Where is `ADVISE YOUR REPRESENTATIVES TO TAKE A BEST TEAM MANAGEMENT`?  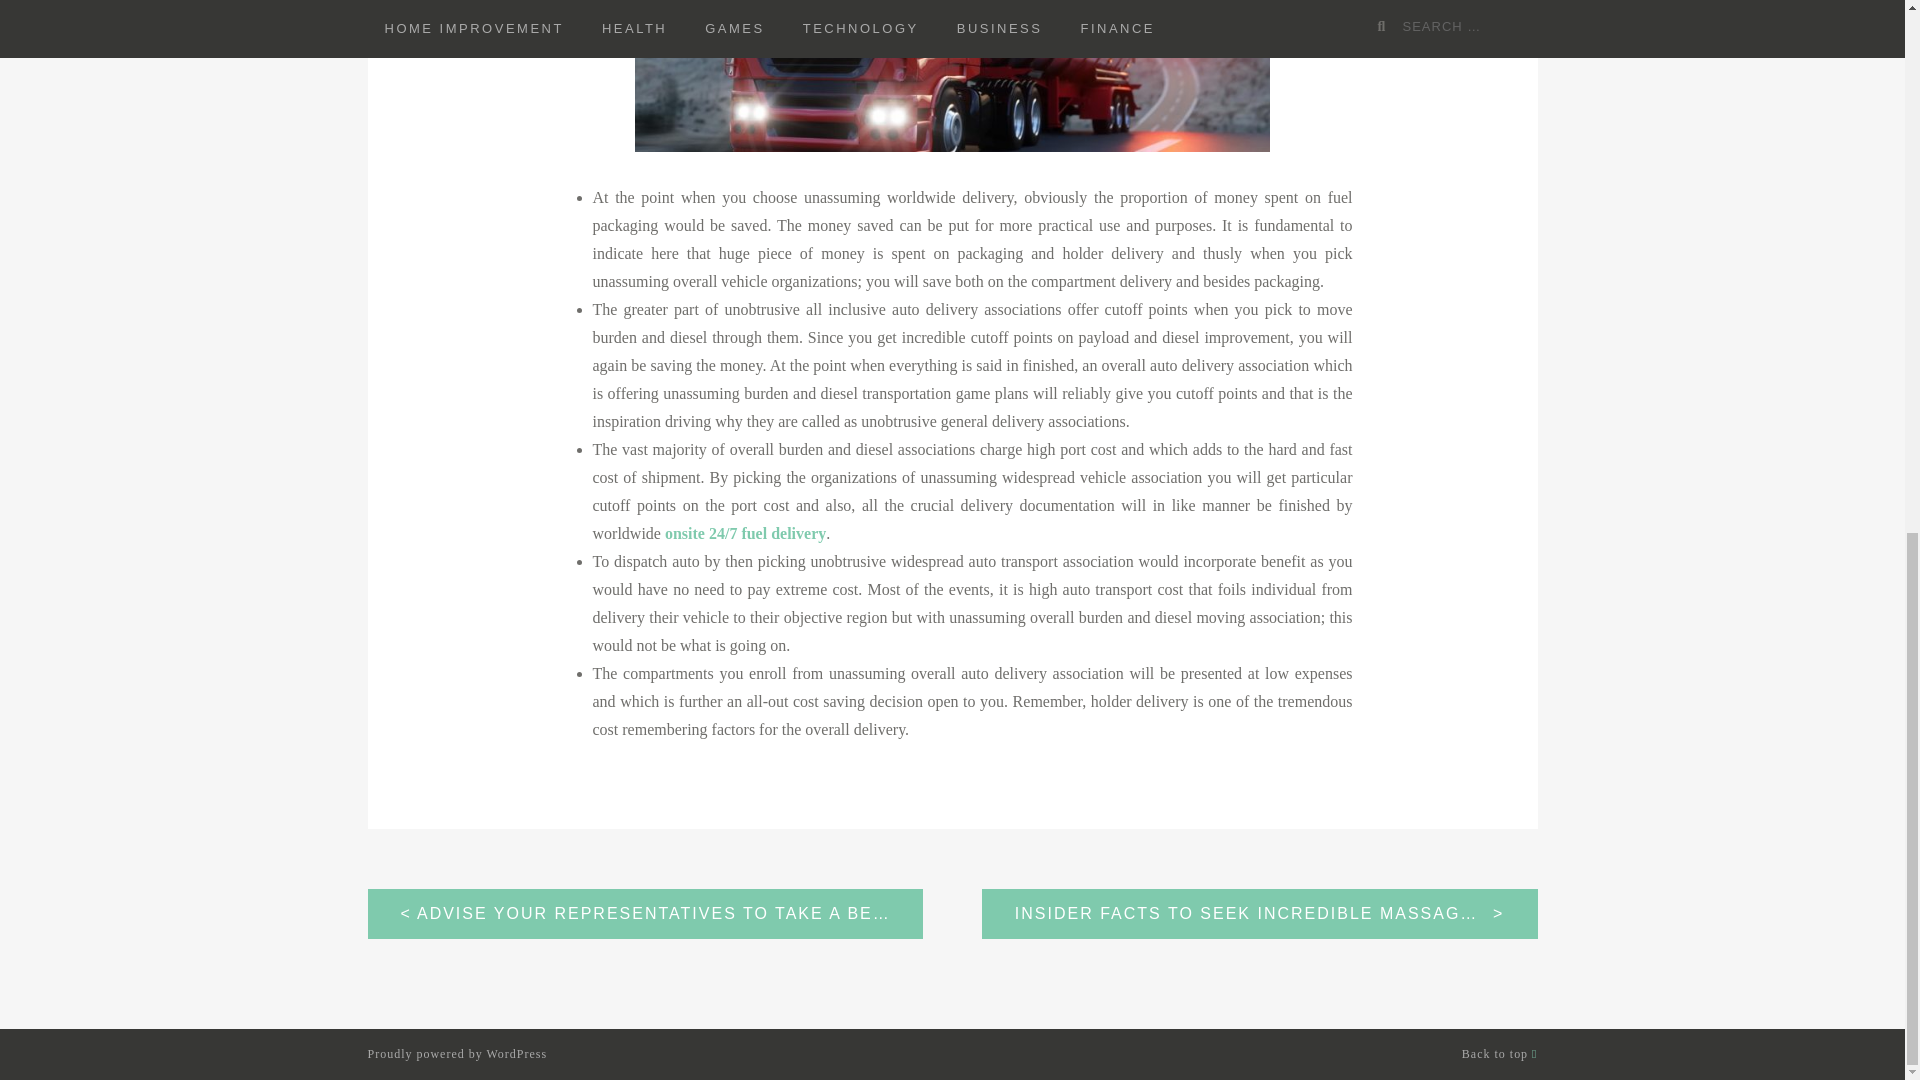 ADVISE YOUR REPRESENTATIVES TO TAKE A BEST TEAM MANAGEMENT is located at coordinates (646, 913).